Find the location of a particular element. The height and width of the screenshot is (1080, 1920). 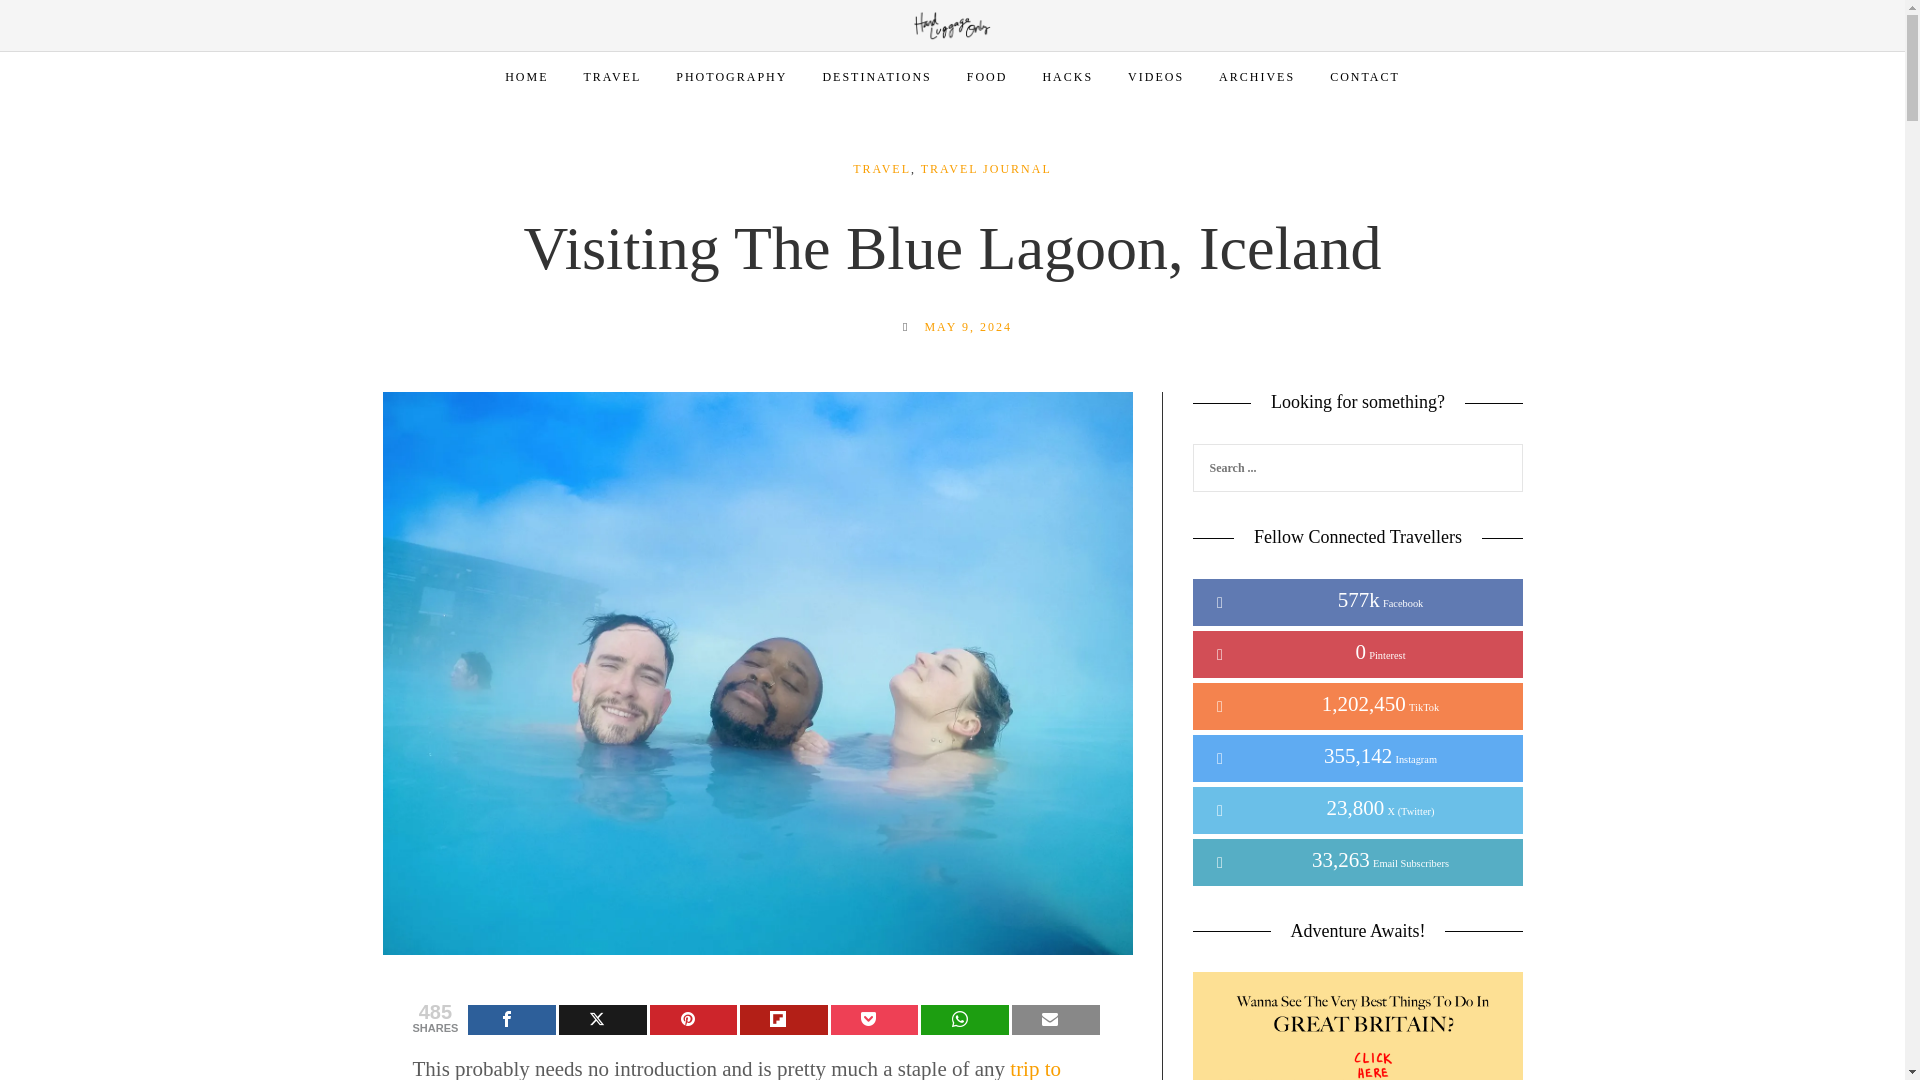

HOME is located at coordinates (526, 77).